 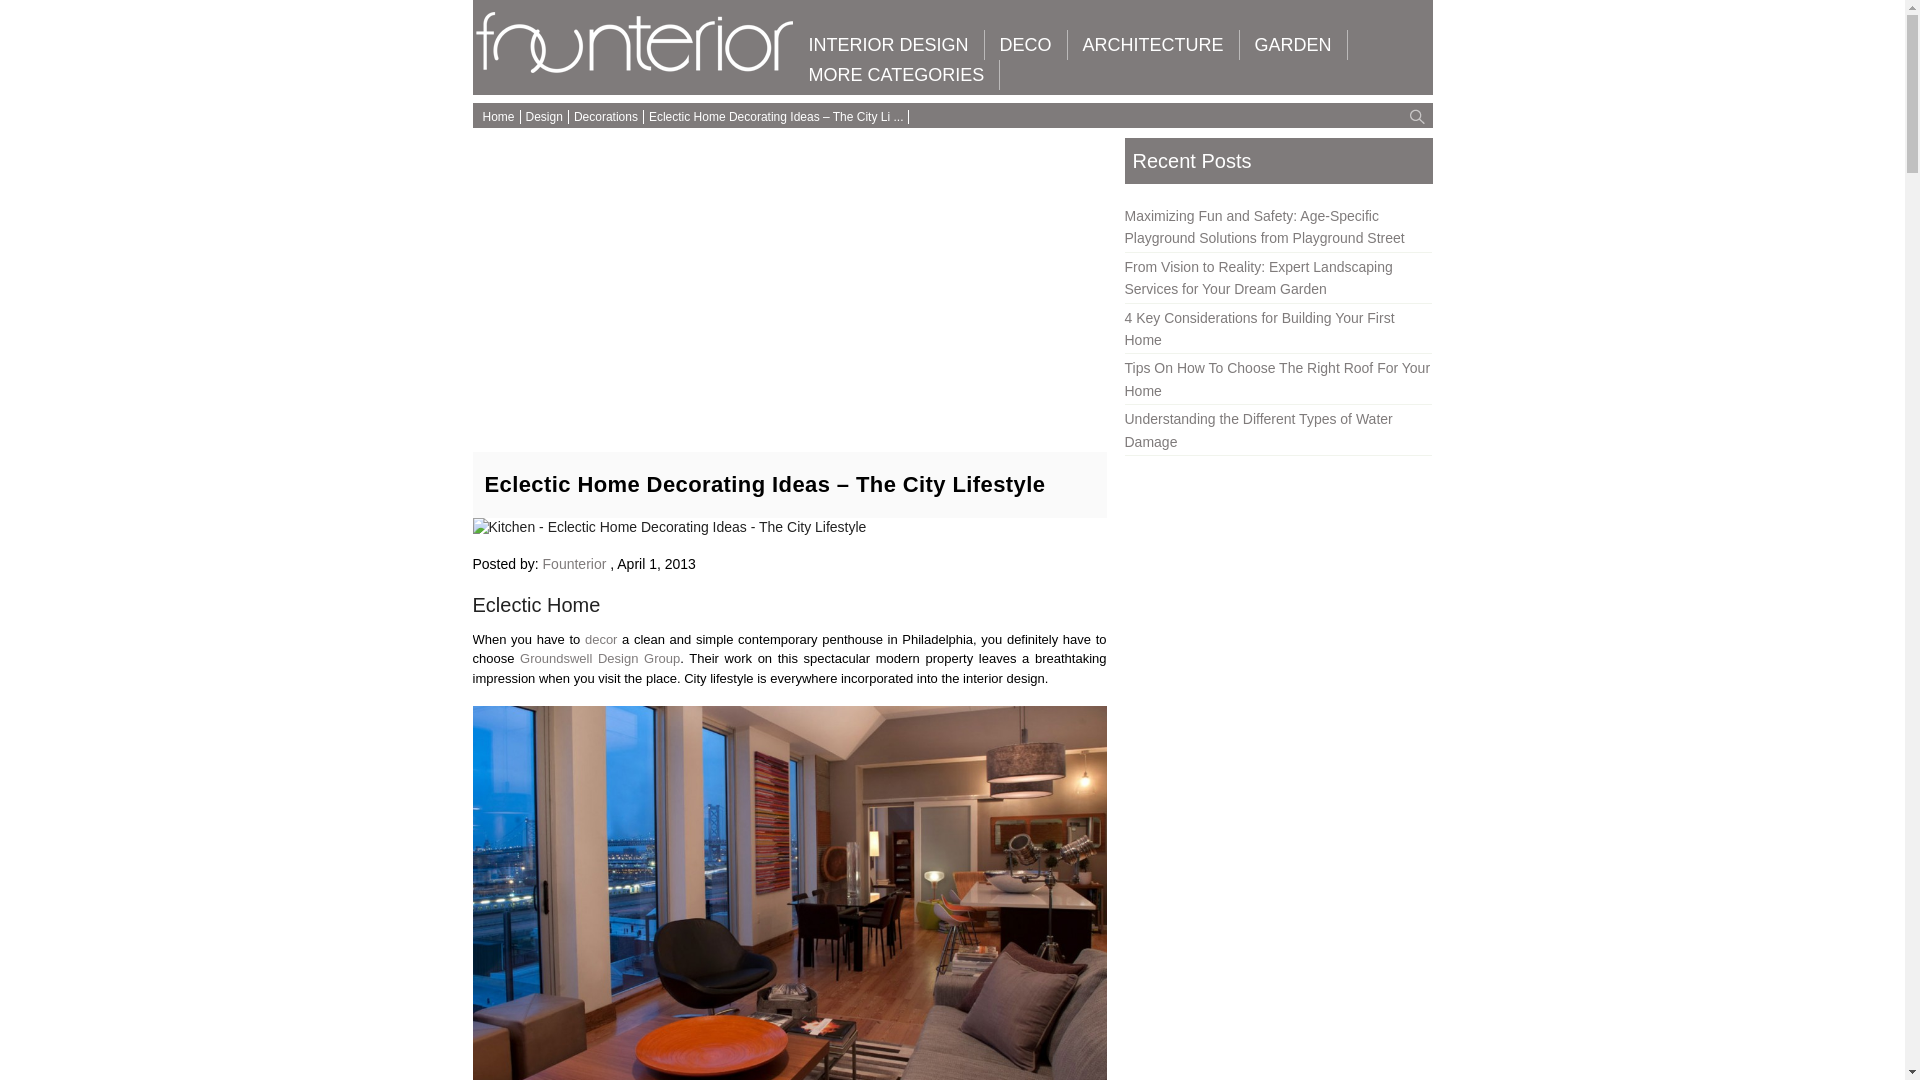 What do you see at coordinates (888, 45) in the screenshot?
I see `INTERIOR DESIGN` at bounding box center [888, 45].